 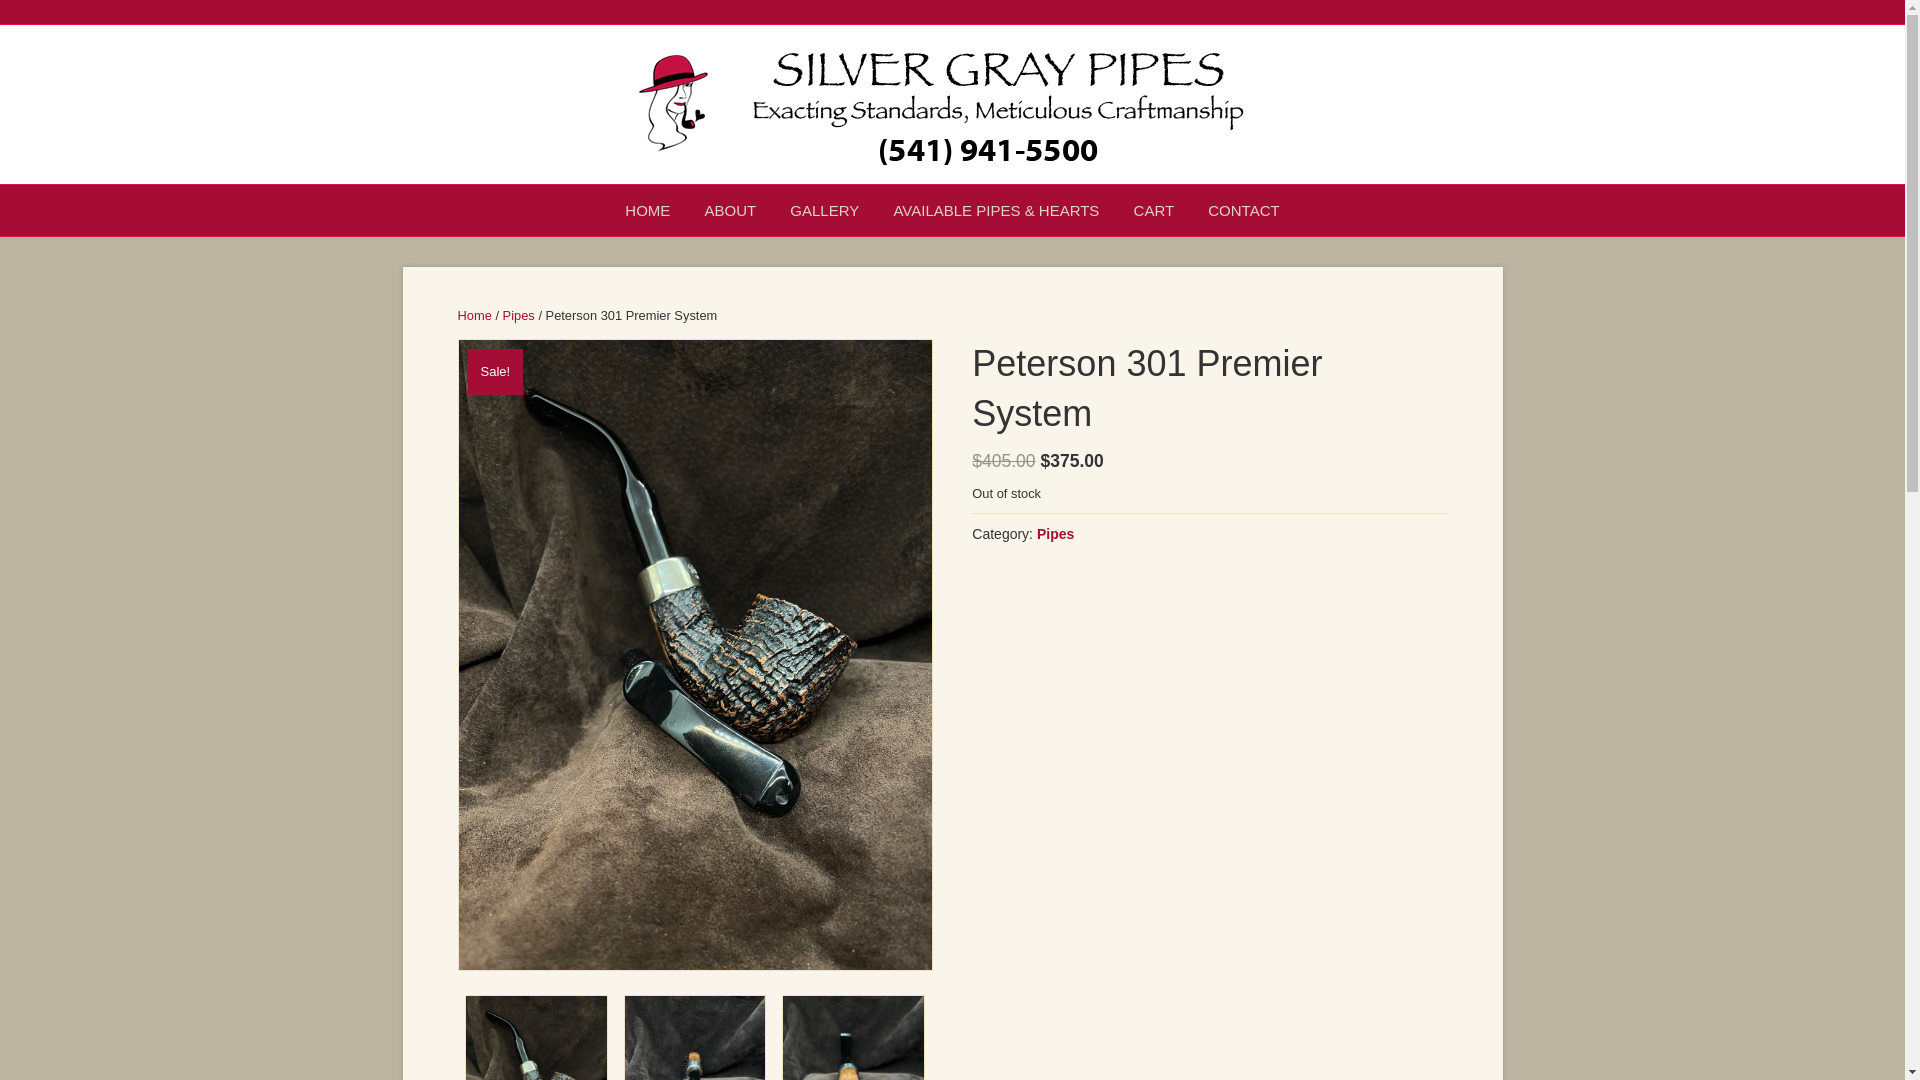 What do you see at coordinates (1154, 210) in the screenshot?
I see `CART` at bounding box center [1154, 210].